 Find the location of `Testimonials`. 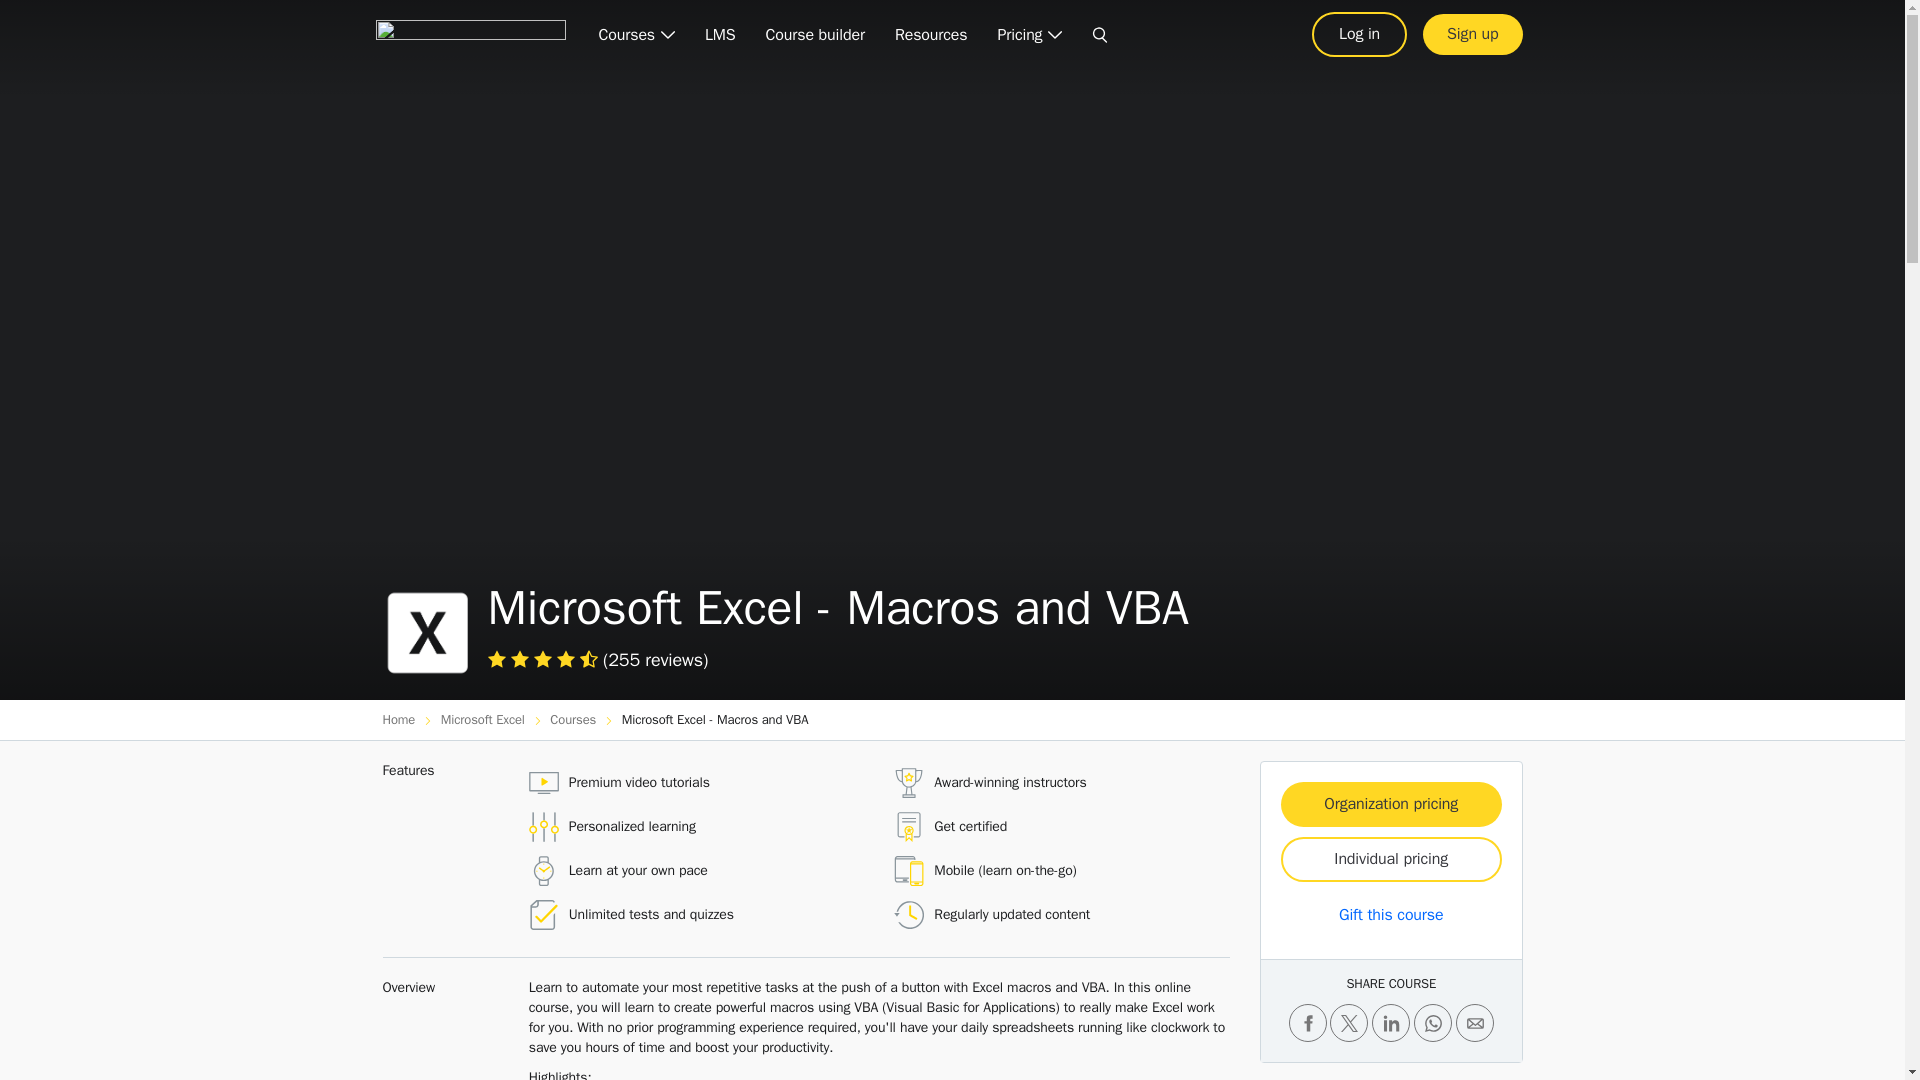

Testimonials is located at coordinates (544, 660).